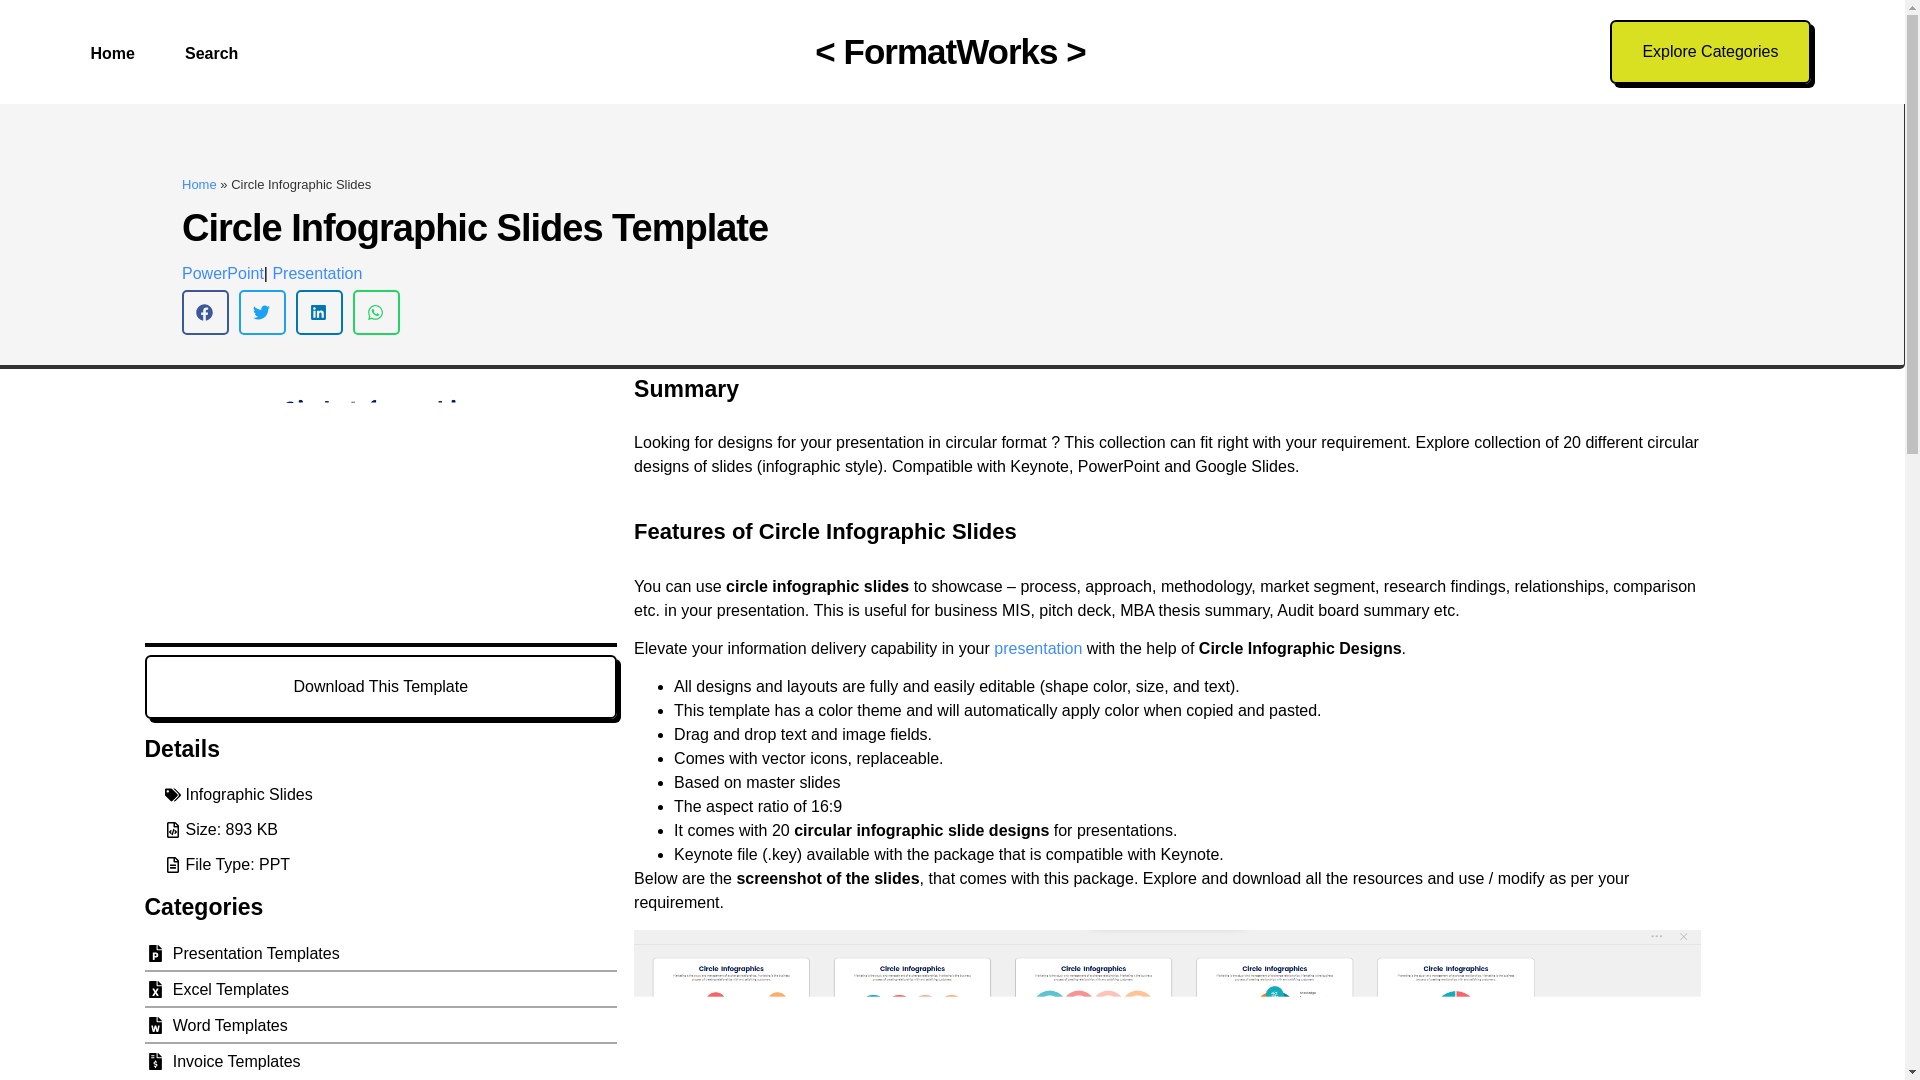 Image resolution: width=1920 pixels, height=1080 pixels. Describe the element at coordinates (380, 1061) in the screenshot. I see `Invoice Templates` at that location.